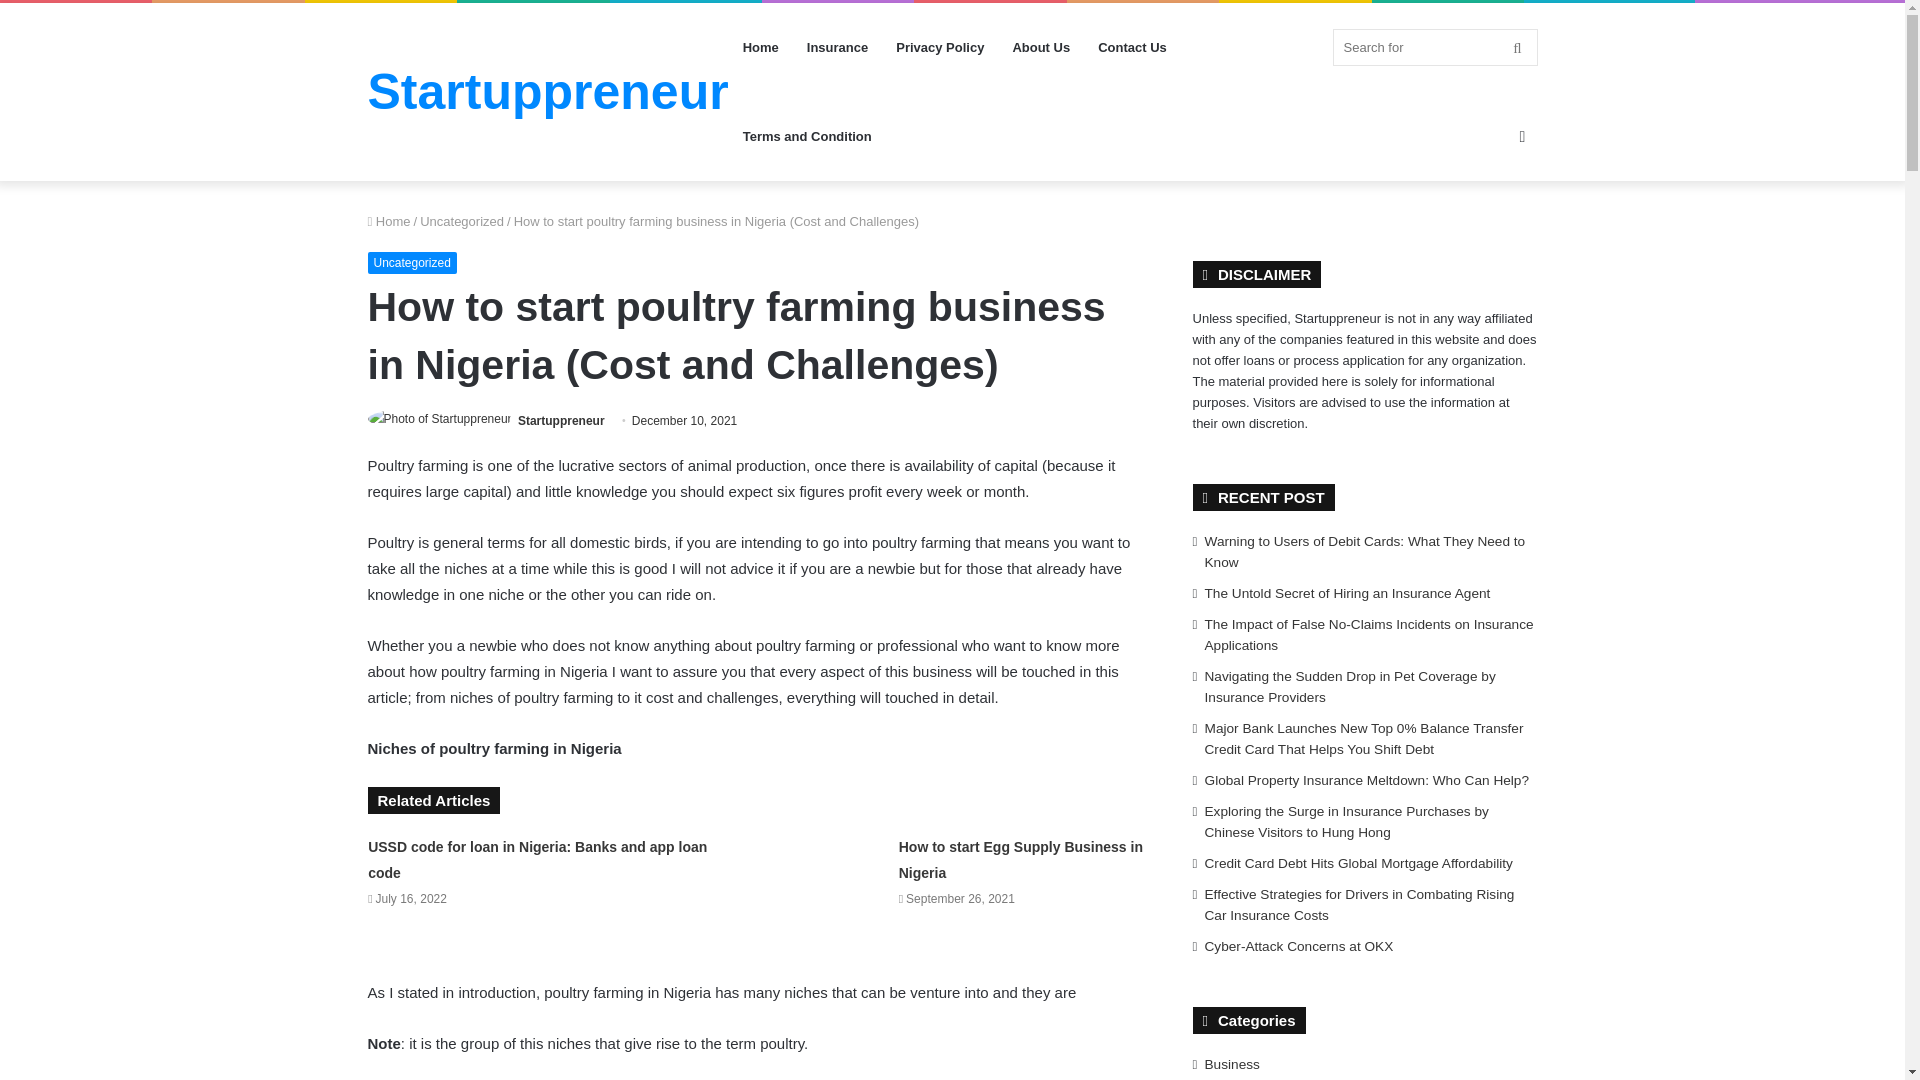  I want to click on The Untold Secret of Hiring an Insurance Agent, so click(1348, 593).